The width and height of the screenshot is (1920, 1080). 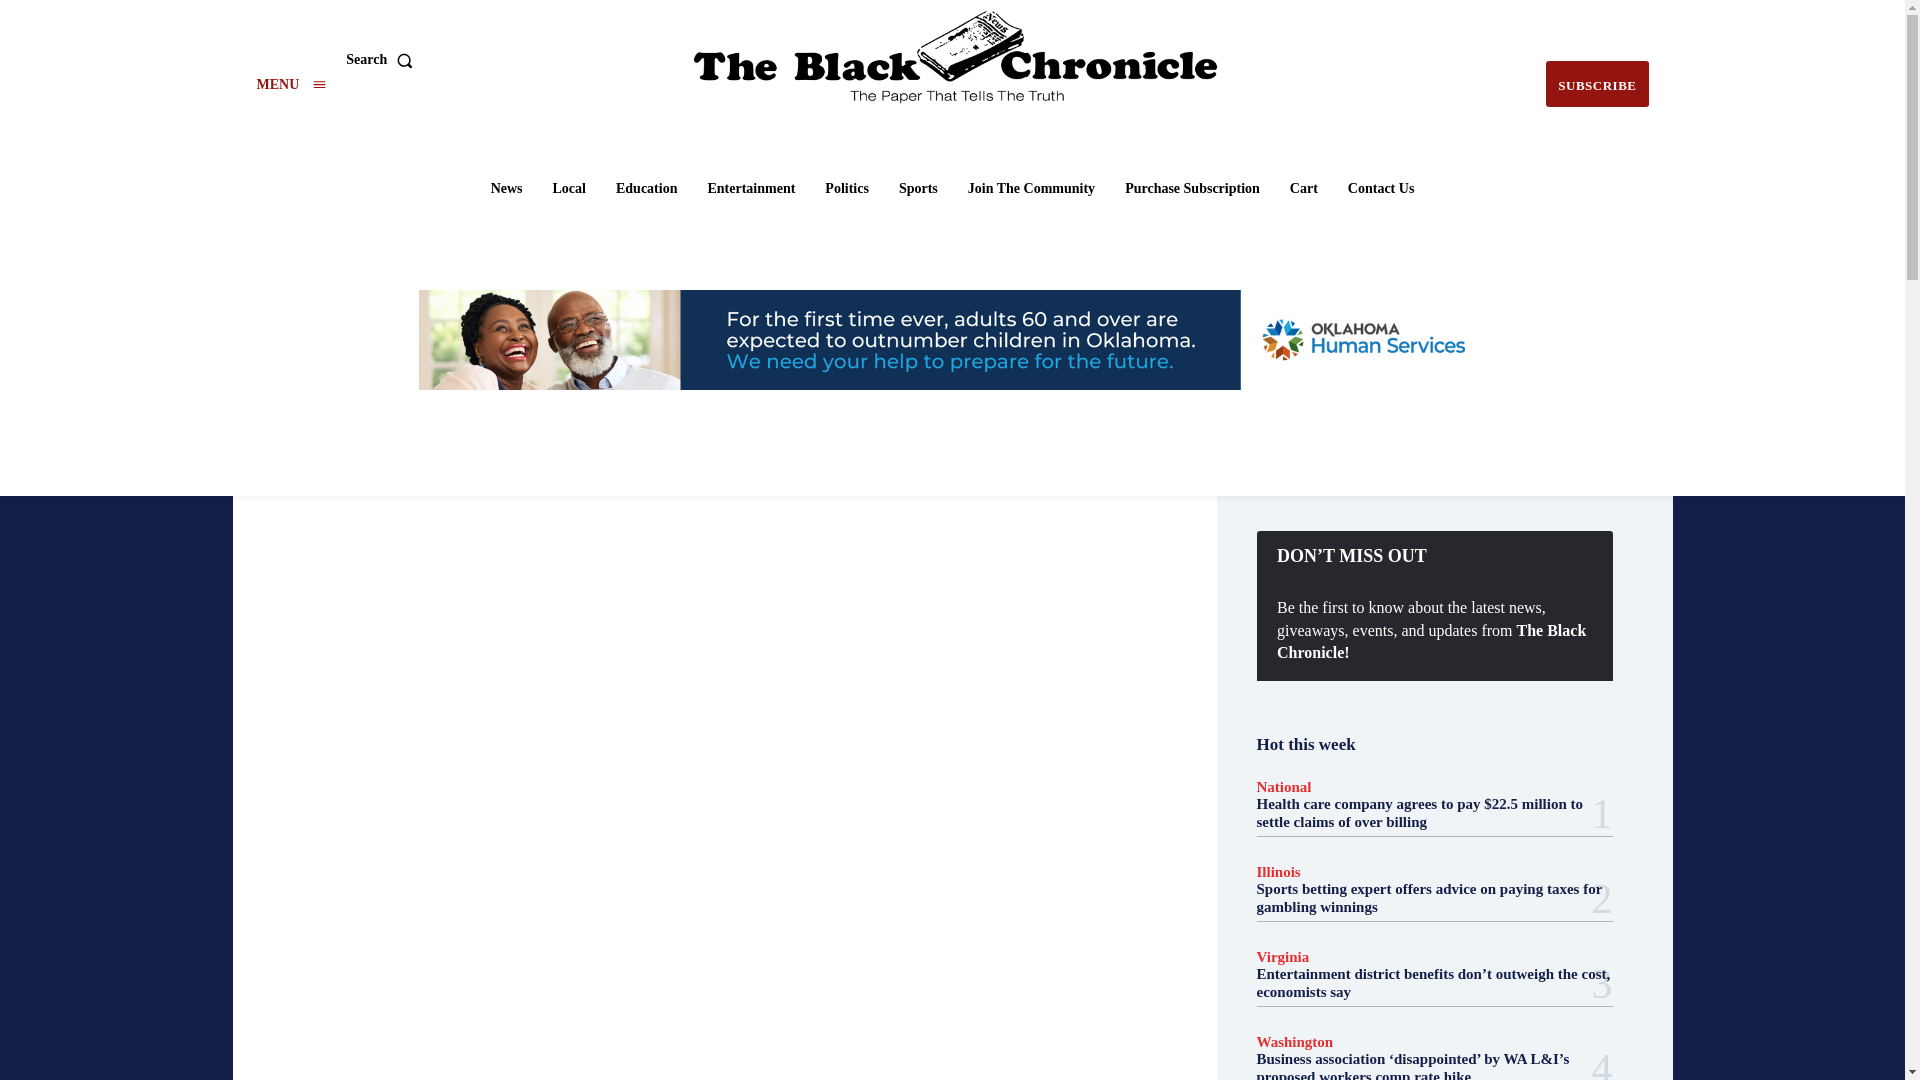 What do you see at coordinates (1596, 84) in the screenshot?
I see `Subscribe` at bounding box center [1596, 84].